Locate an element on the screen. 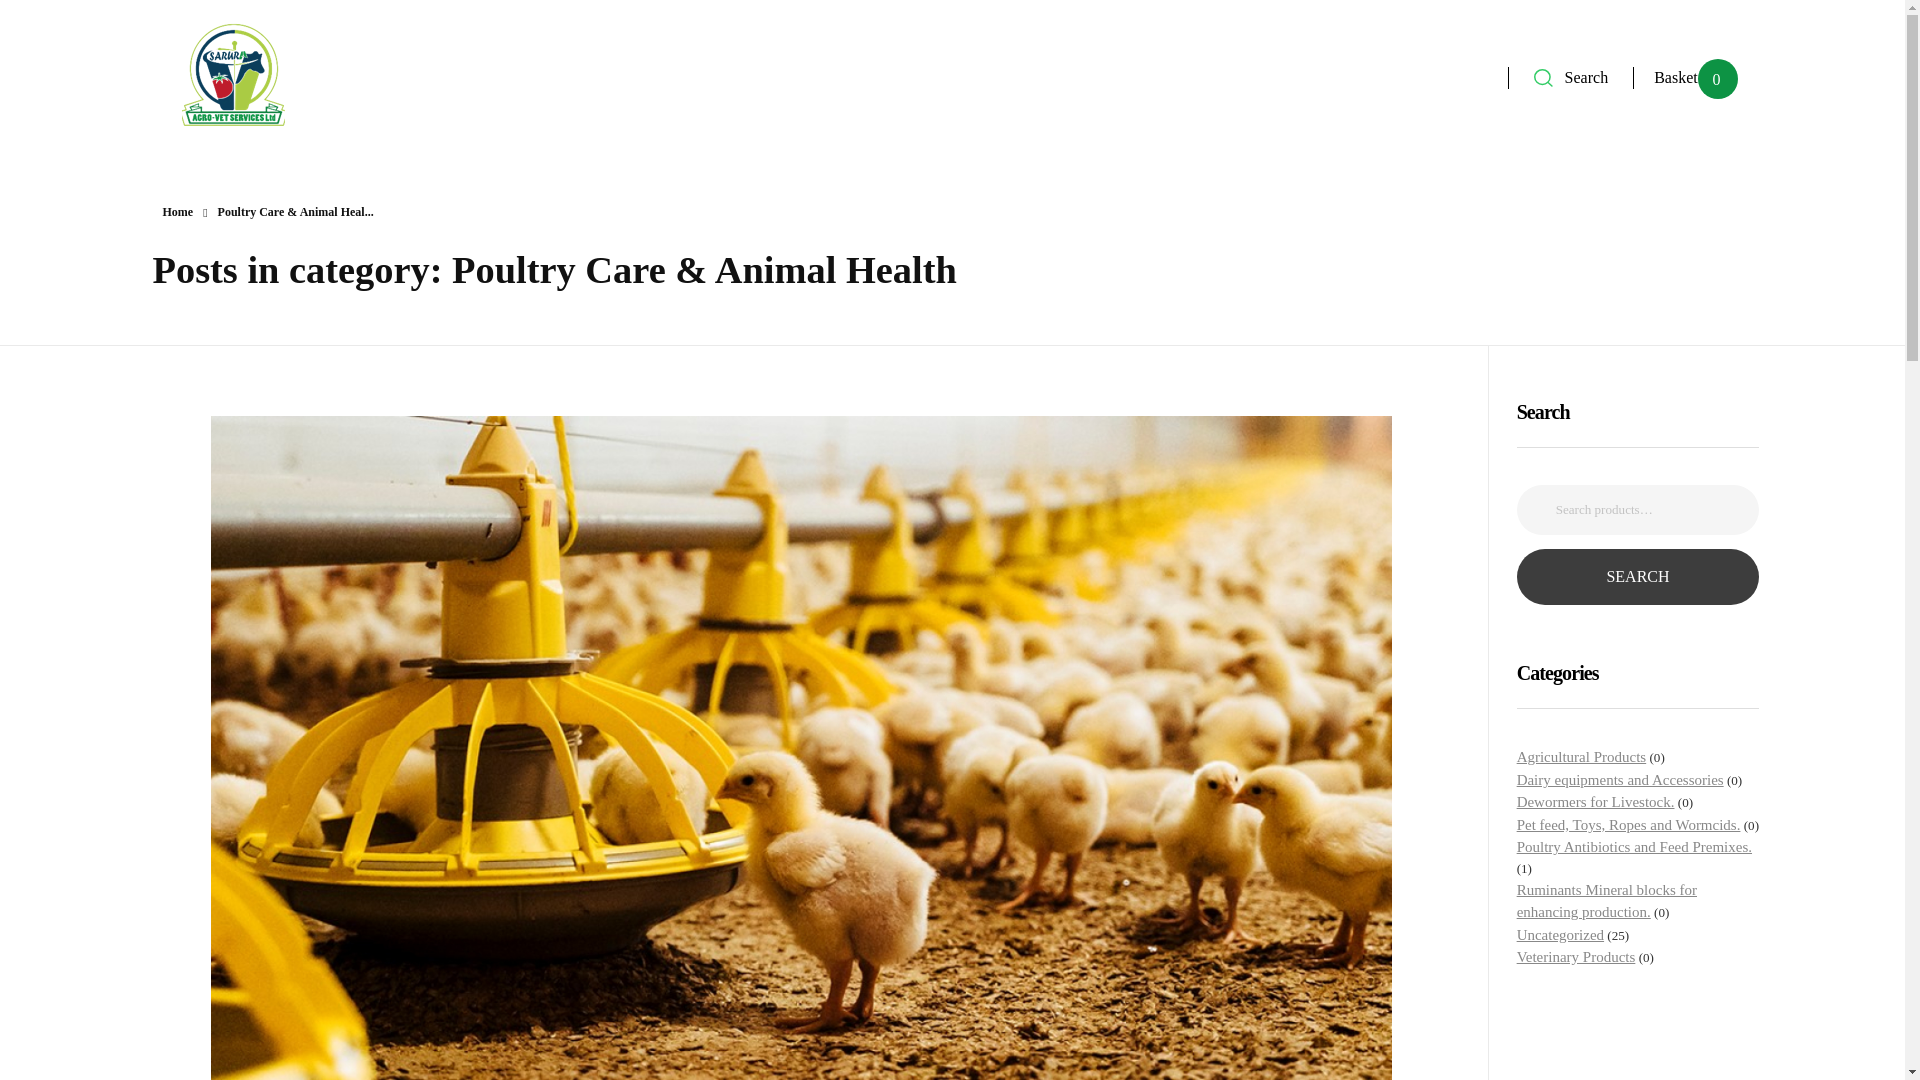 The height and width of the screenshot is (1080, 1920). Pet feed, Toys, Ropes and Wormcids. is located at coordinates (1628, 824).